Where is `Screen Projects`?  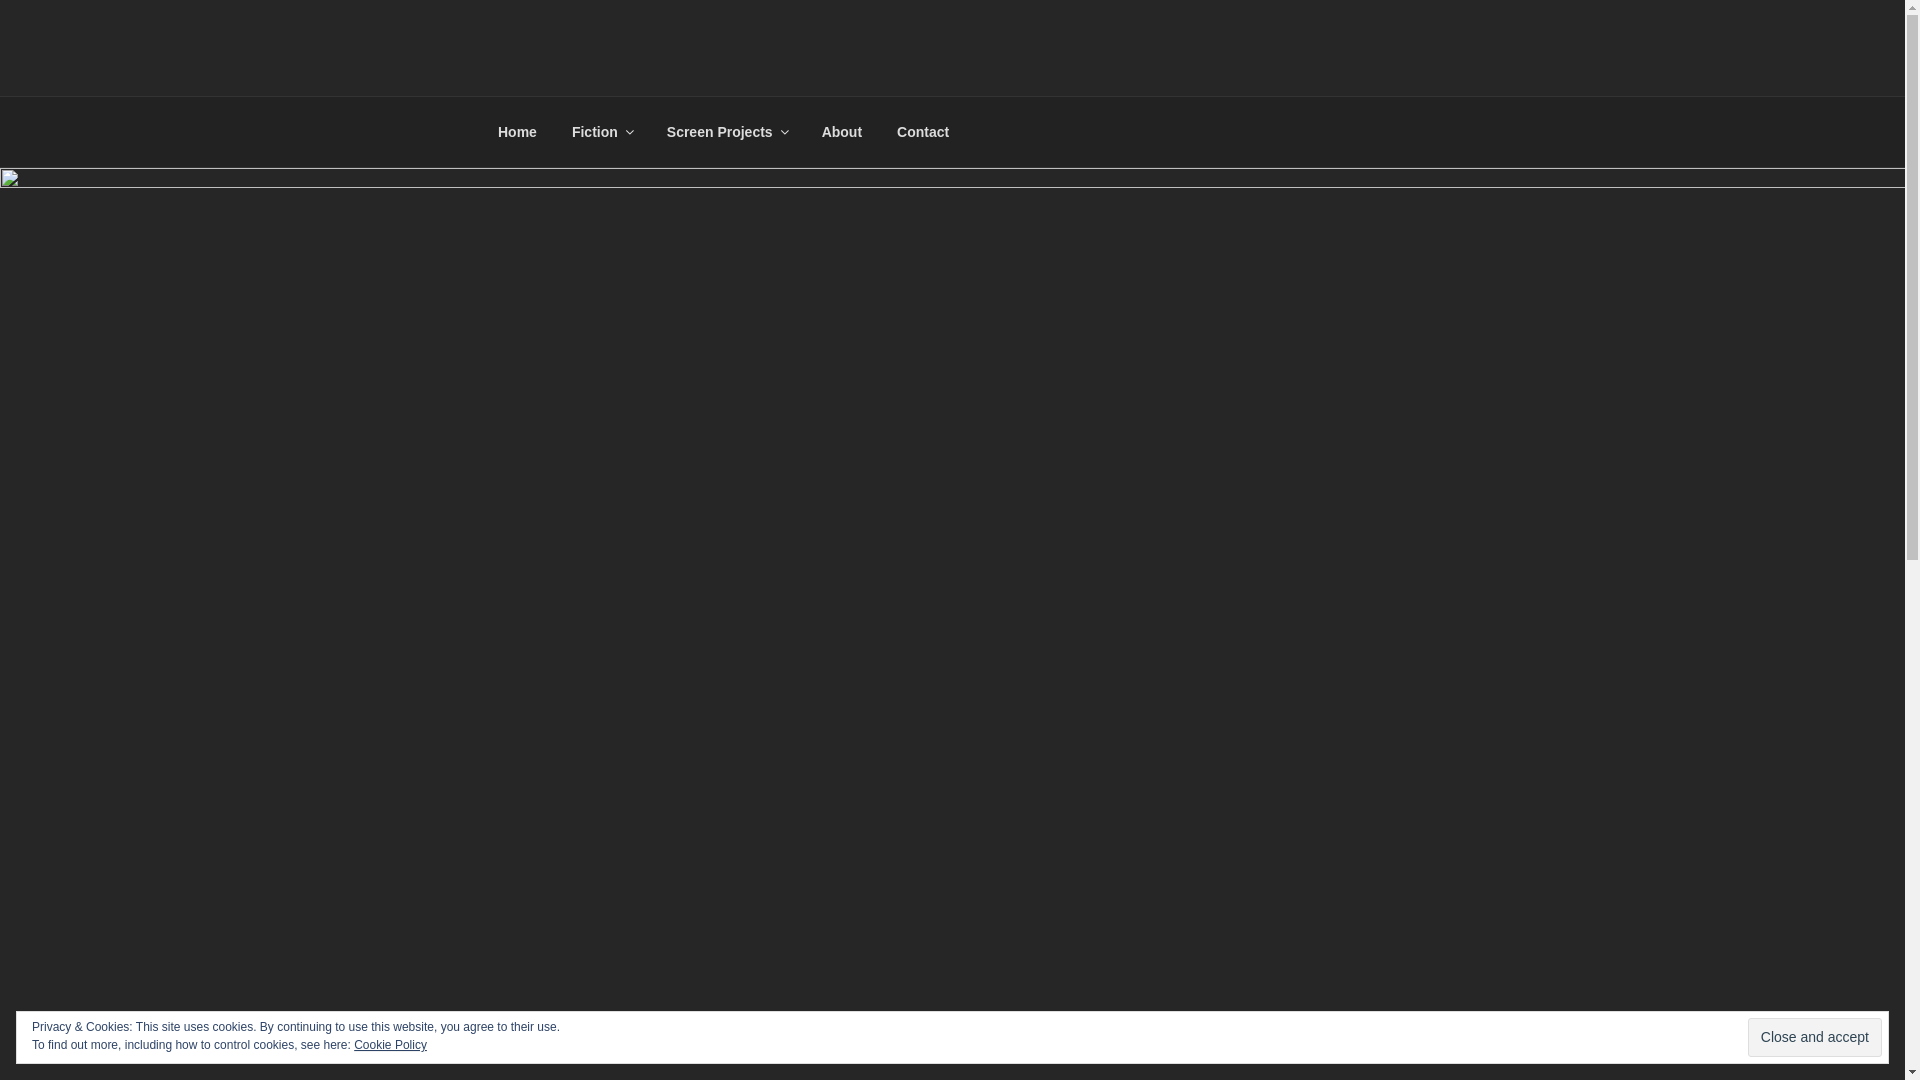
Screen Projects is located at coordinates (726, 132).